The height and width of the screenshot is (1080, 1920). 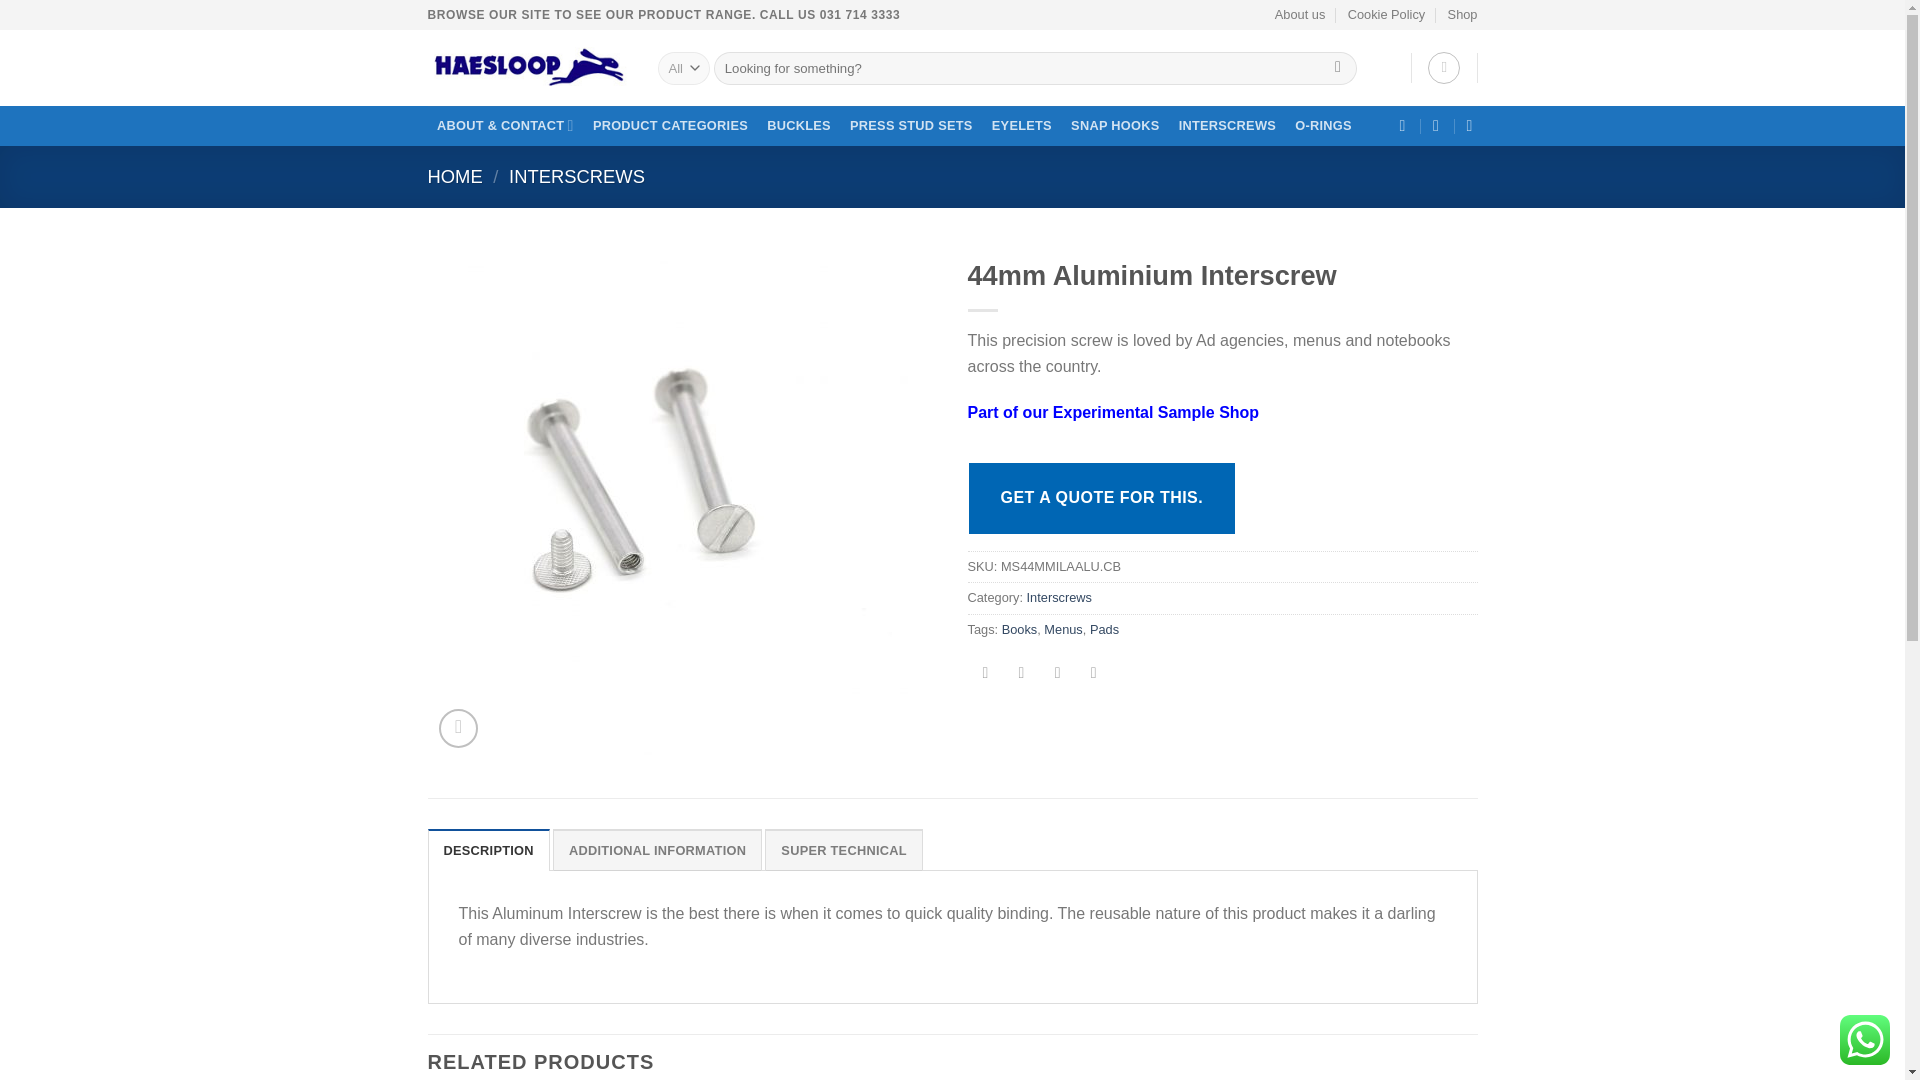 What do you see at coordinates (1021, 674) in the screenshot?
I see `Email to a Friend` at bounding box center [1021, 674].